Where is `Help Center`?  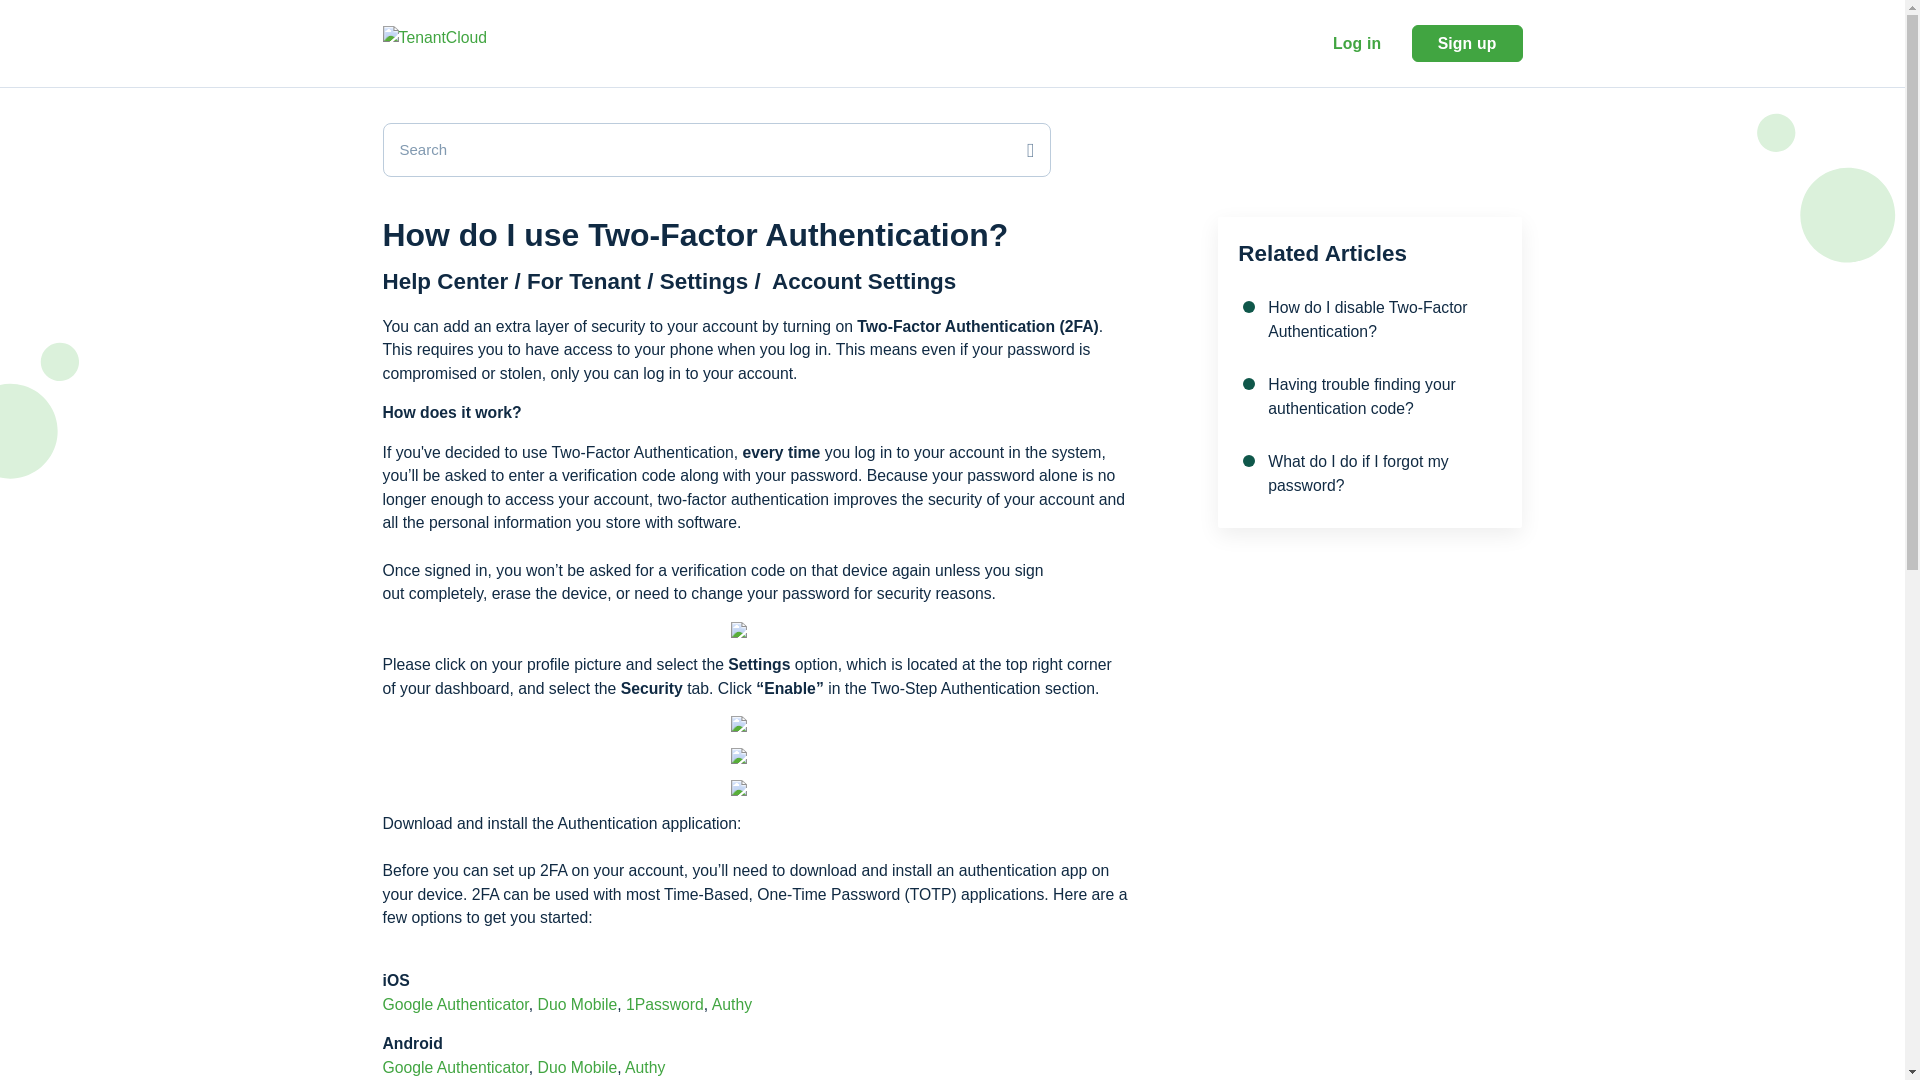 Help Center is located at coordinates (448, 280).